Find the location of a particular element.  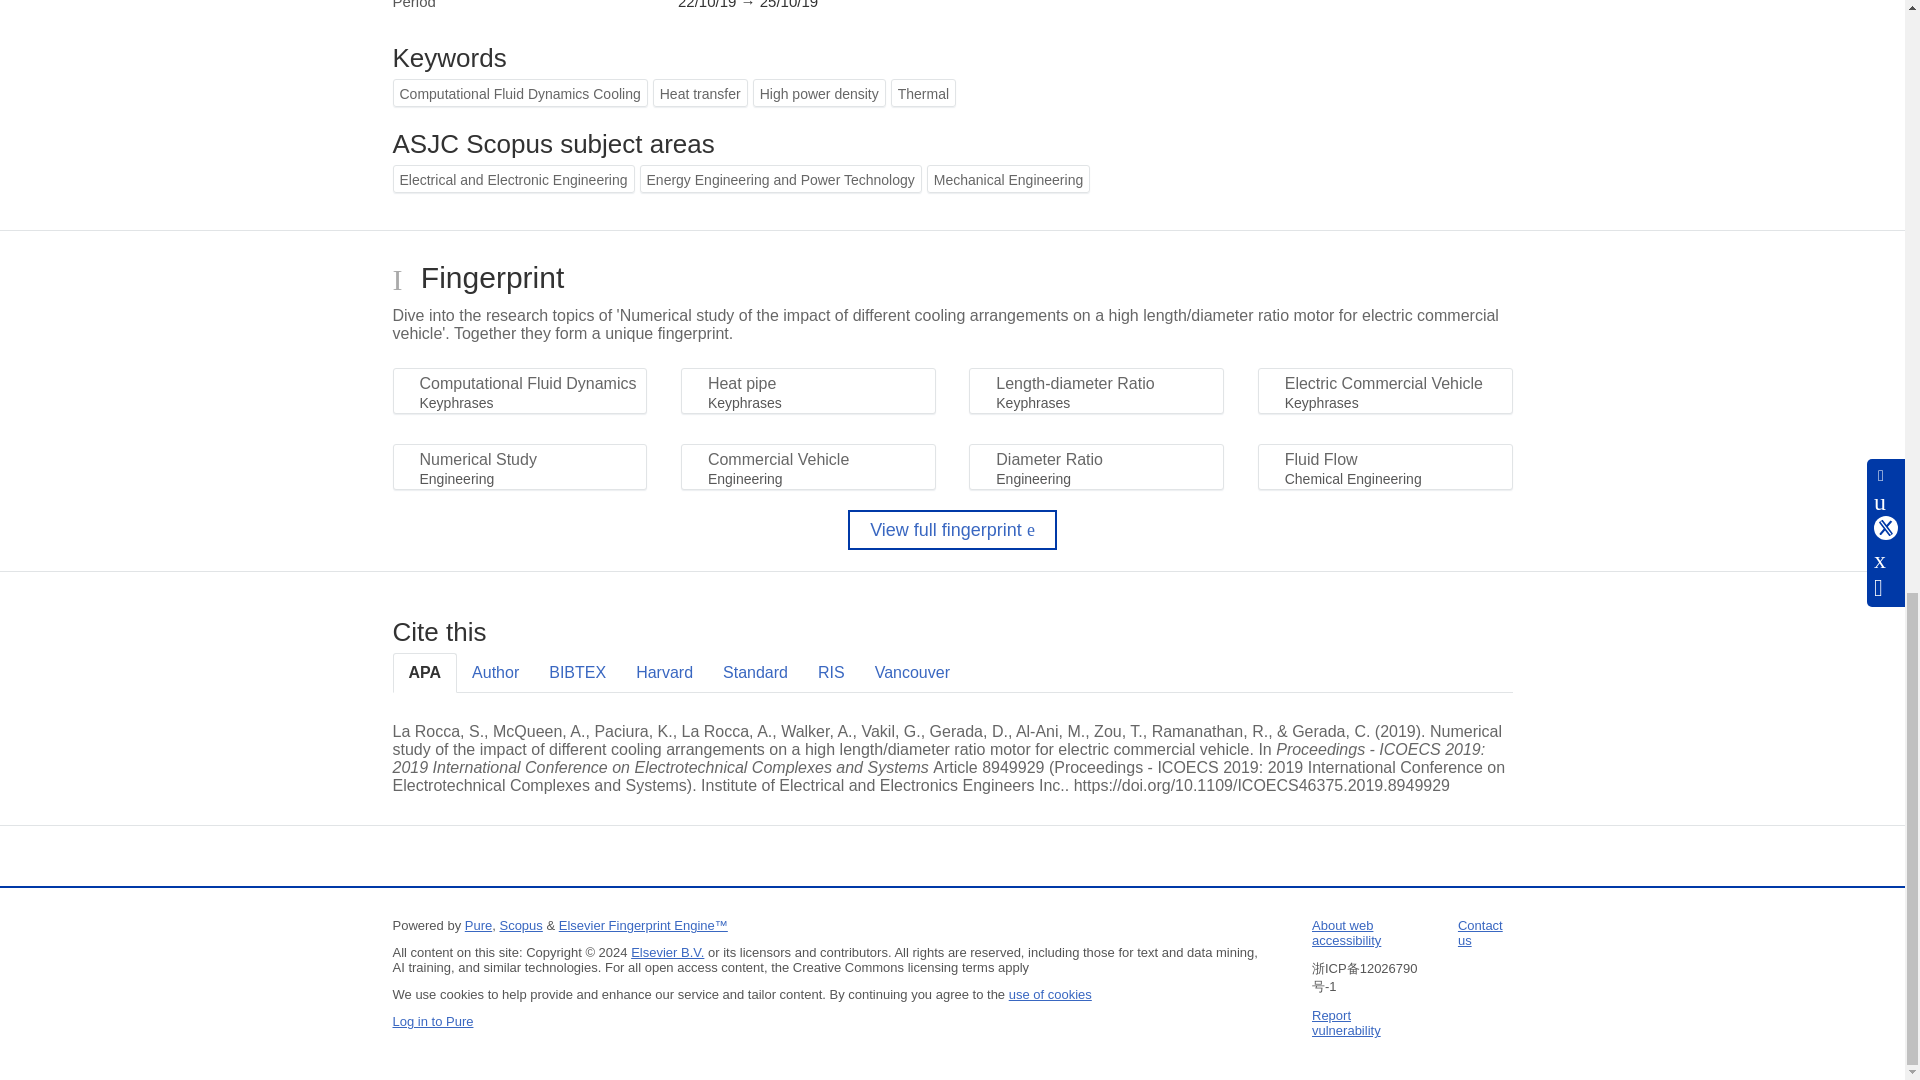

Scopus is located at coordinates (520, 926).